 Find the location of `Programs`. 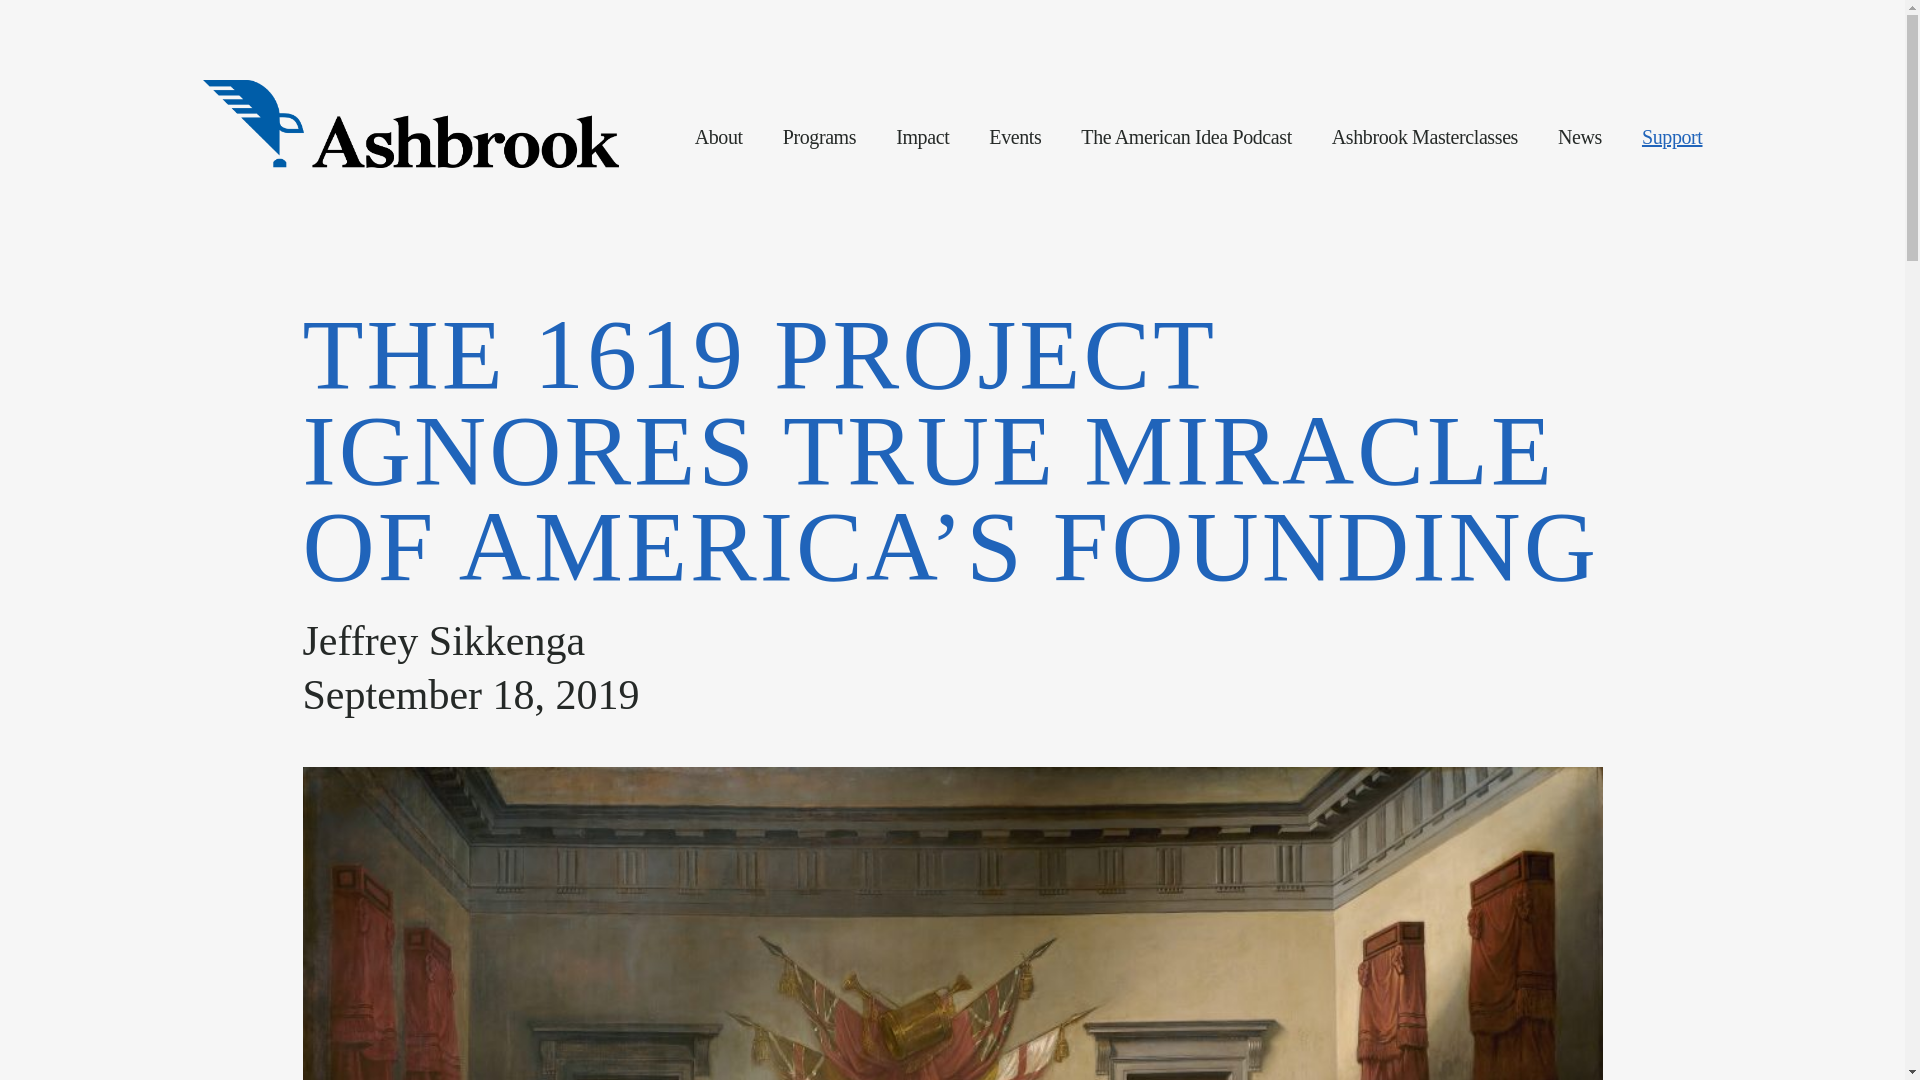

Programs is located at coordinates (820, 137).